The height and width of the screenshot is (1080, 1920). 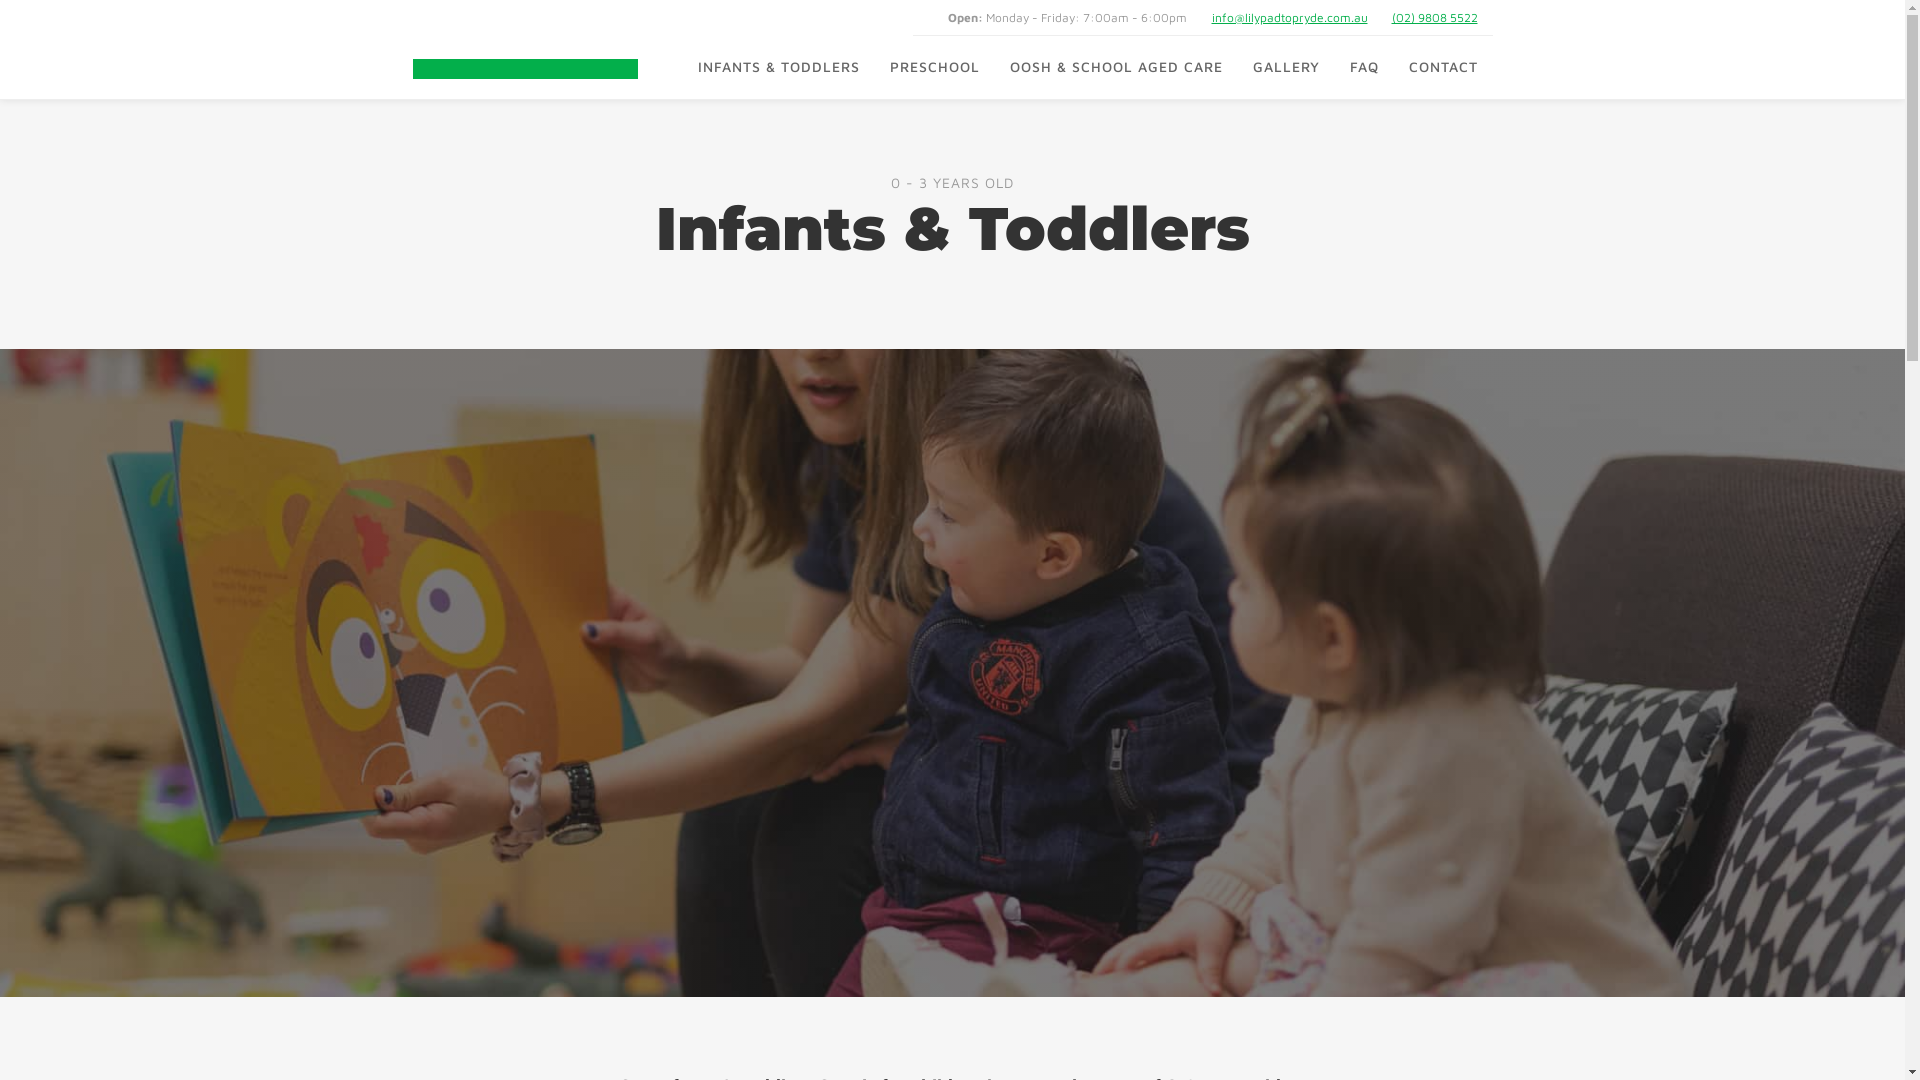 I want to click on FAQ, so click(x=1364, y=67).